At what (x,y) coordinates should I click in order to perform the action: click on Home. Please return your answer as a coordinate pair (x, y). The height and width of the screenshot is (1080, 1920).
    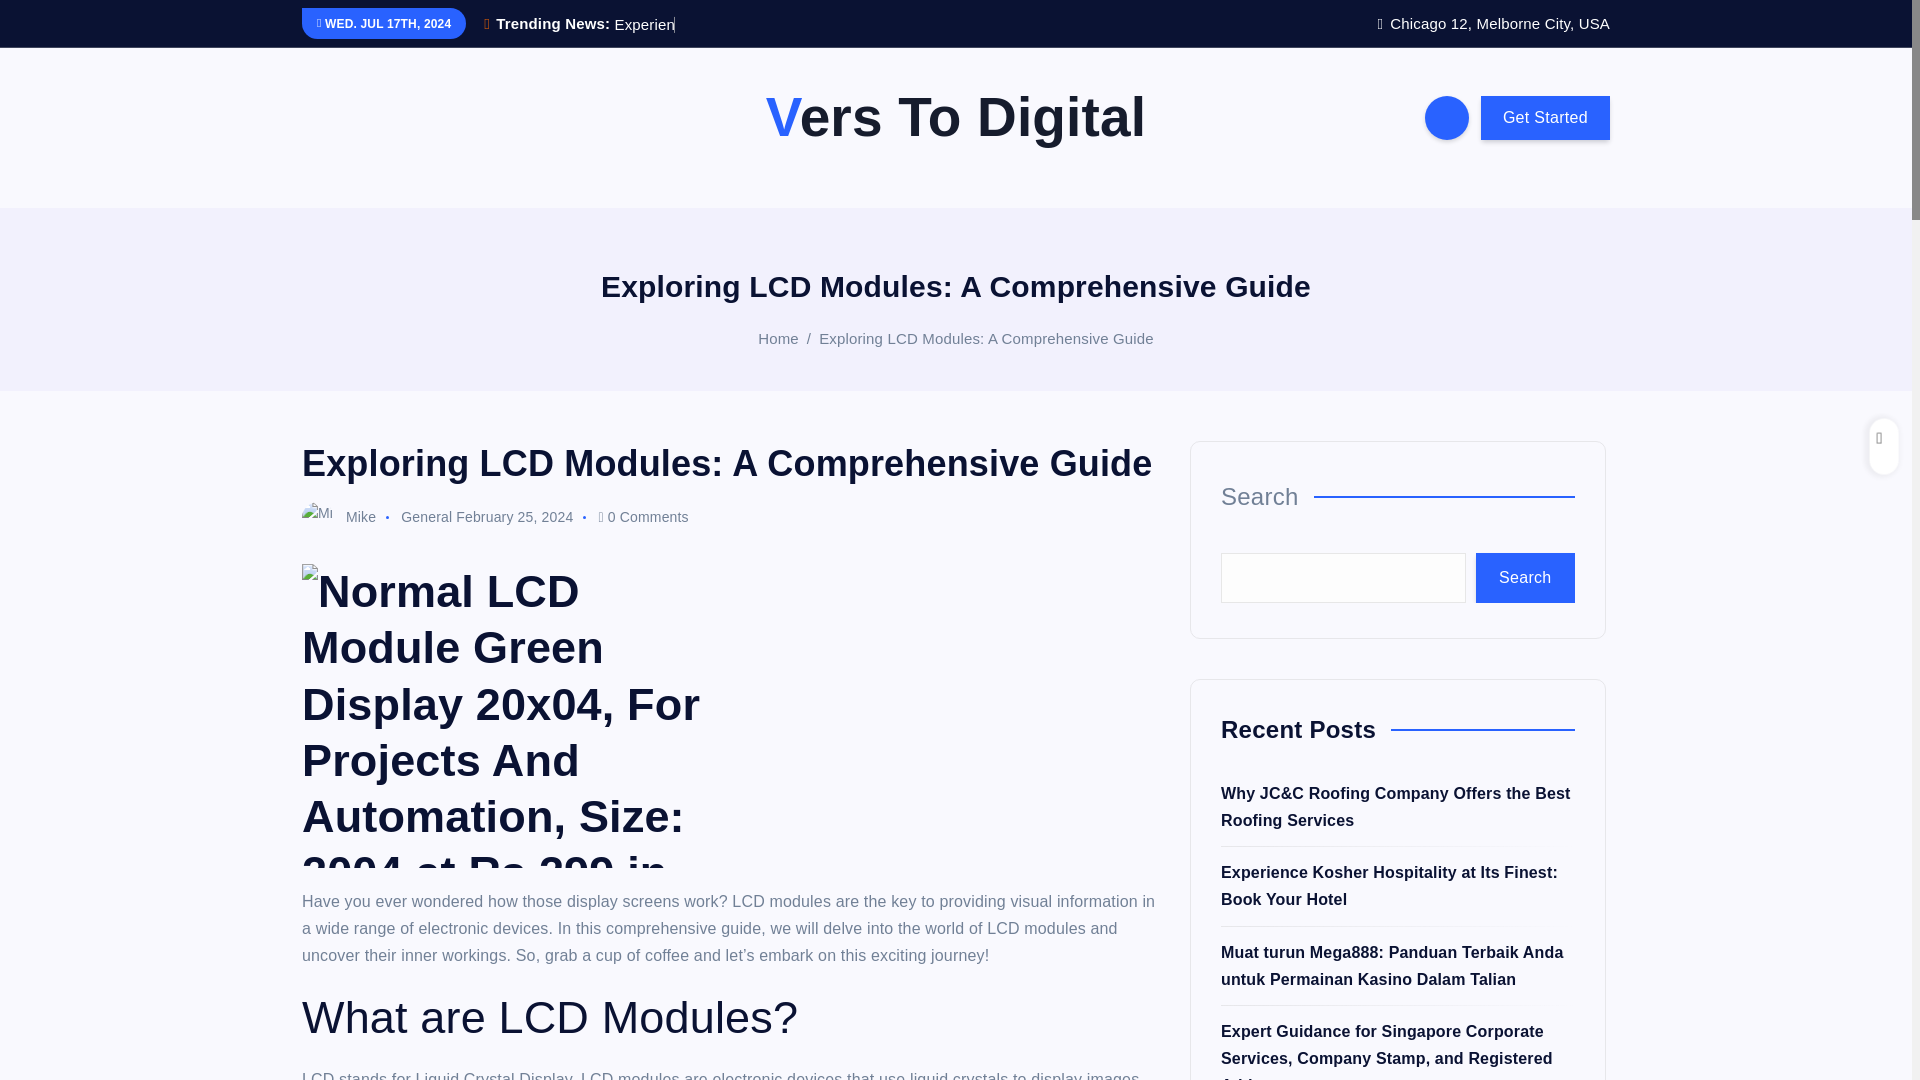
    Looking at the image, I should click on (778, 338).